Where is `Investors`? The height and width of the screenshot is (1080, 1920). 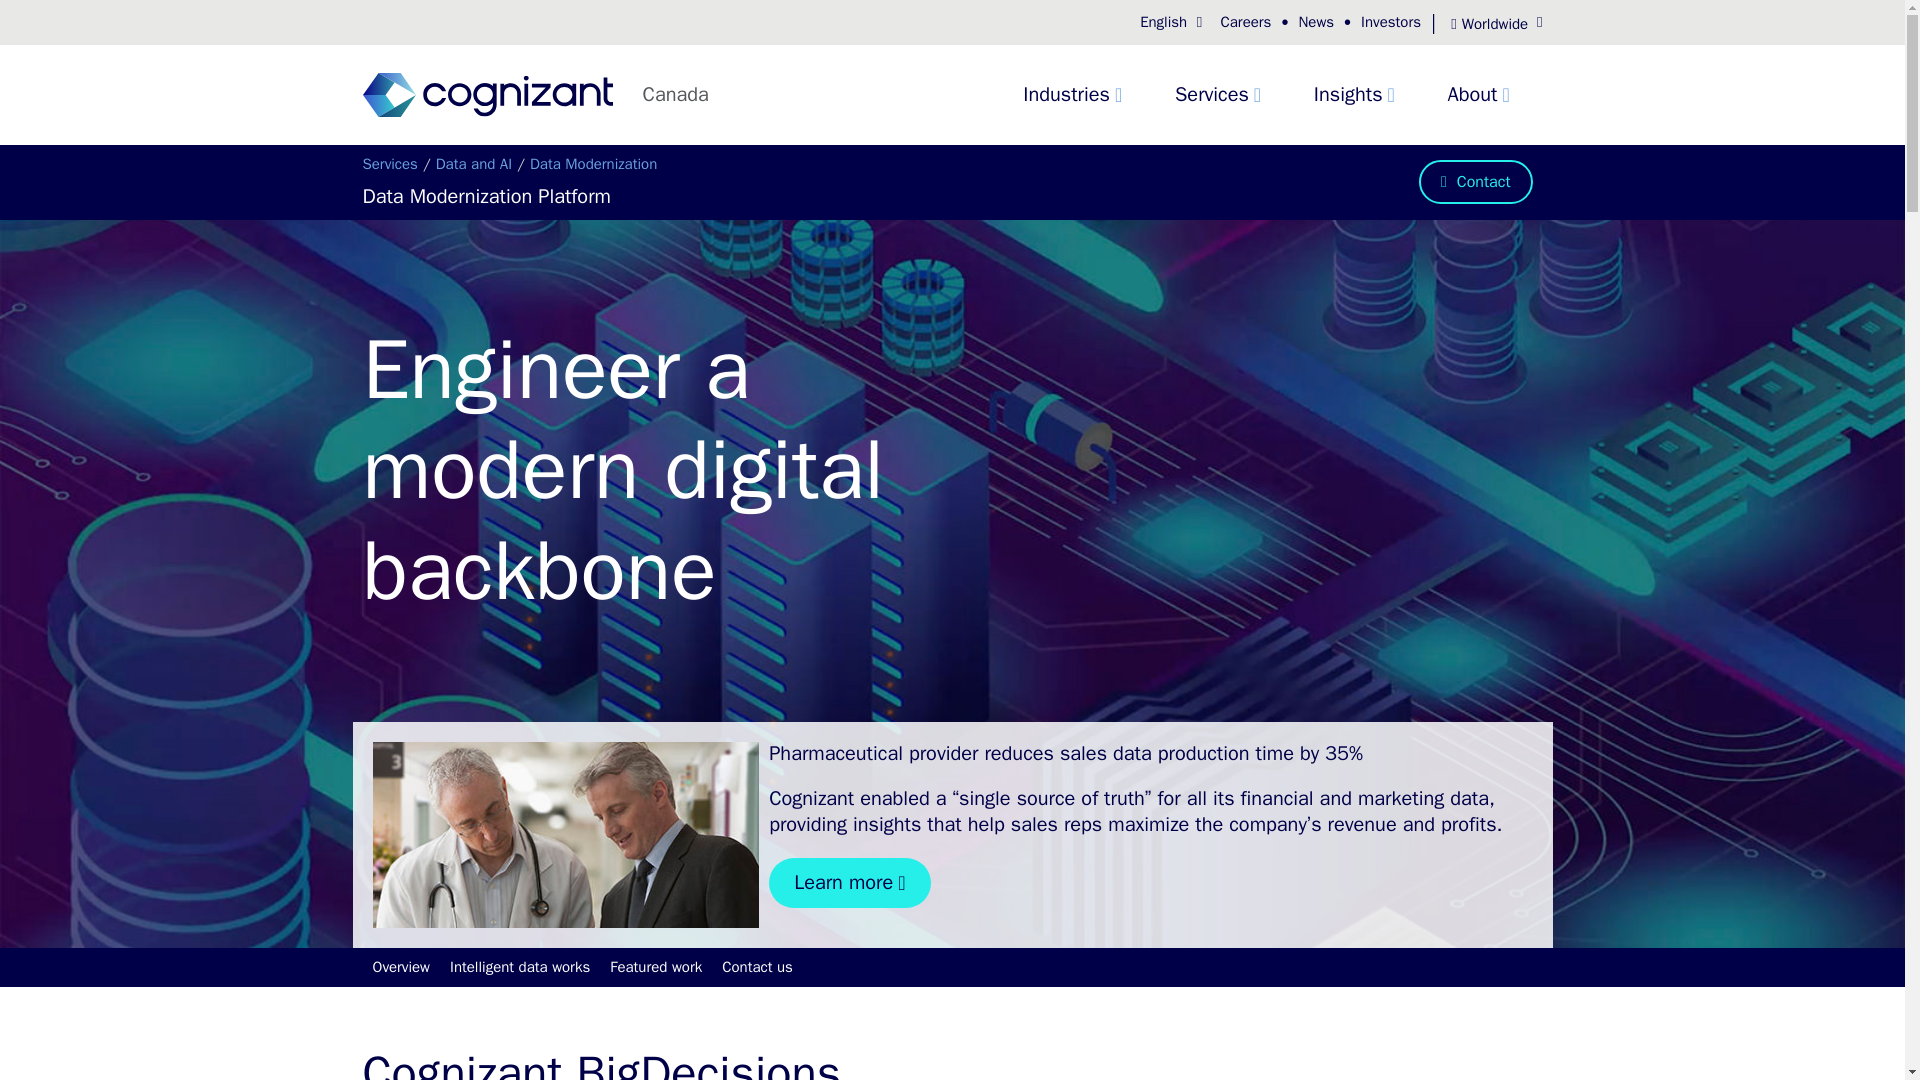
Investors is located at coordinates (1390, 23).